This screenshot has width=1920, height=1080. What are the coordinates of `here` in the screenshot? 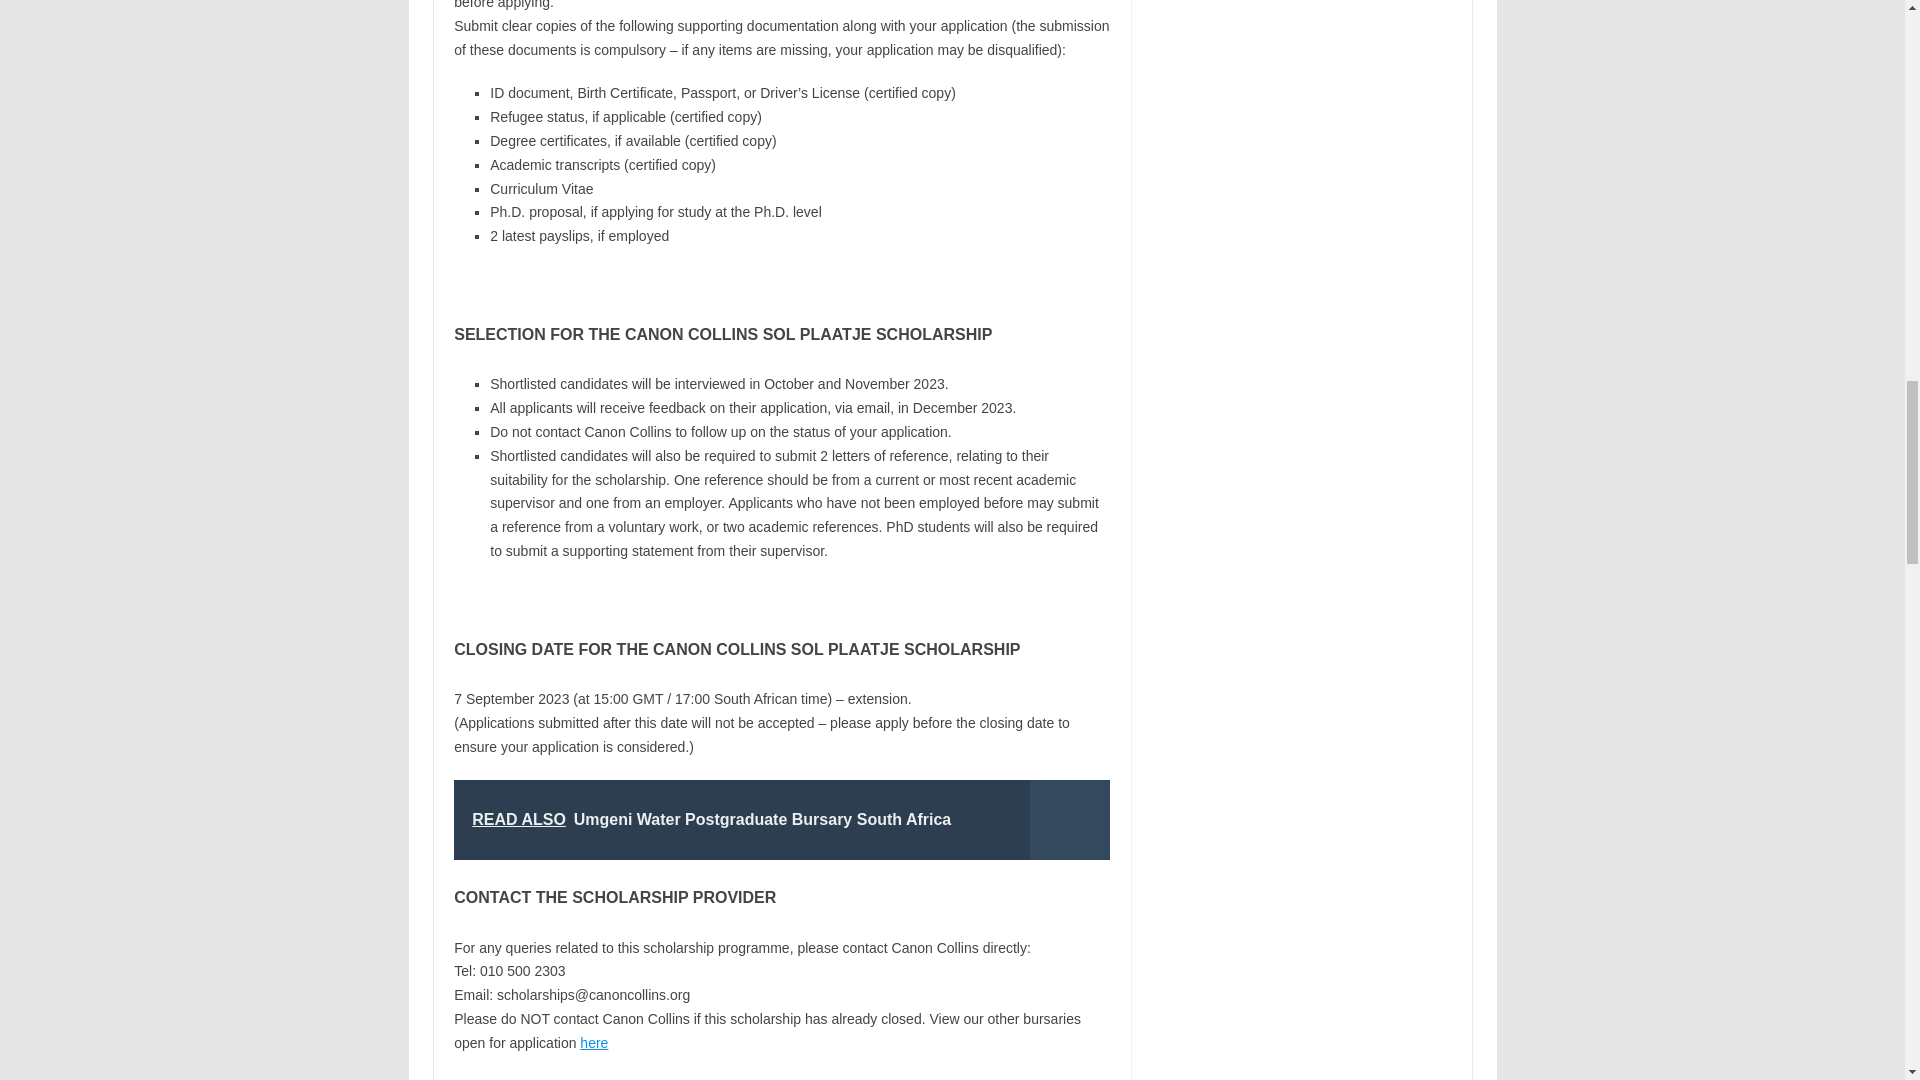 It's located at (594, 1042).